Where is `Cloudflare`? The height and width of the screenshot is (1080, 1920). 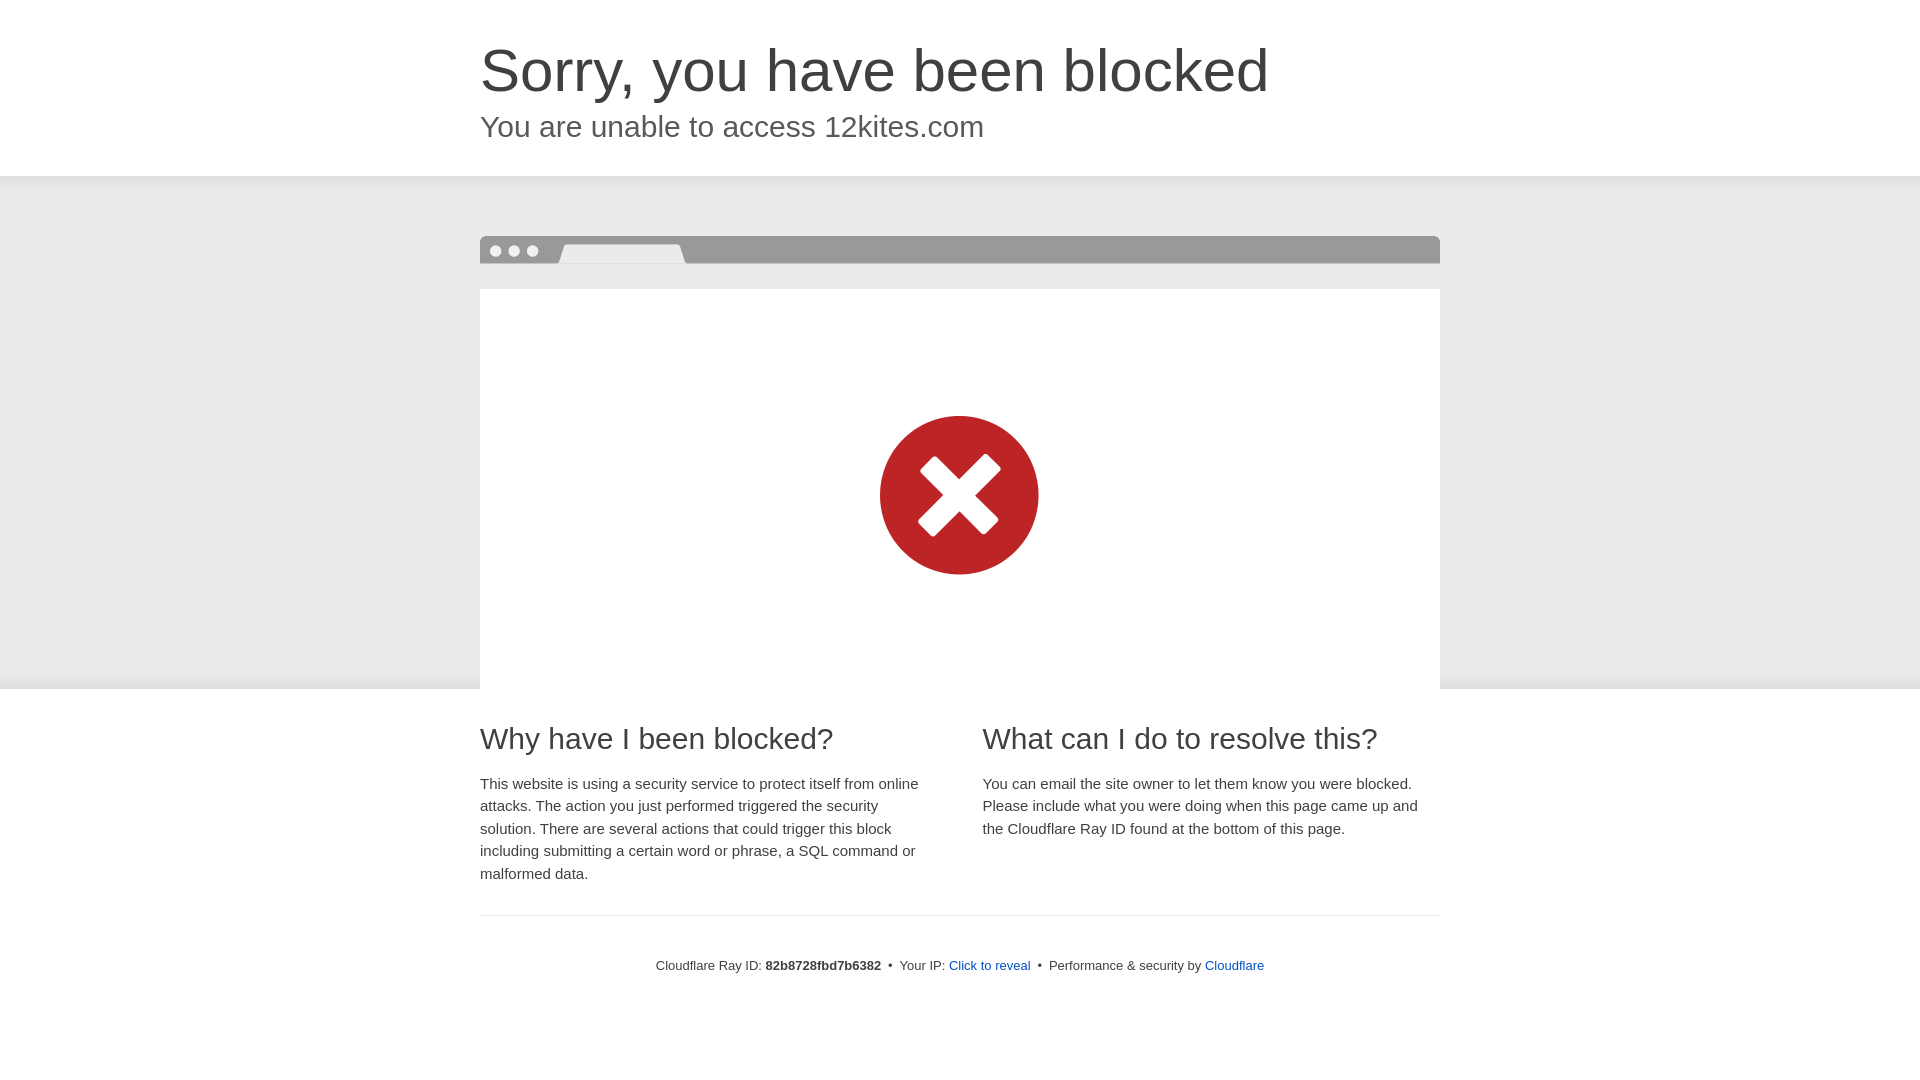
Cloudflare is located at coordinates (1234, 966).